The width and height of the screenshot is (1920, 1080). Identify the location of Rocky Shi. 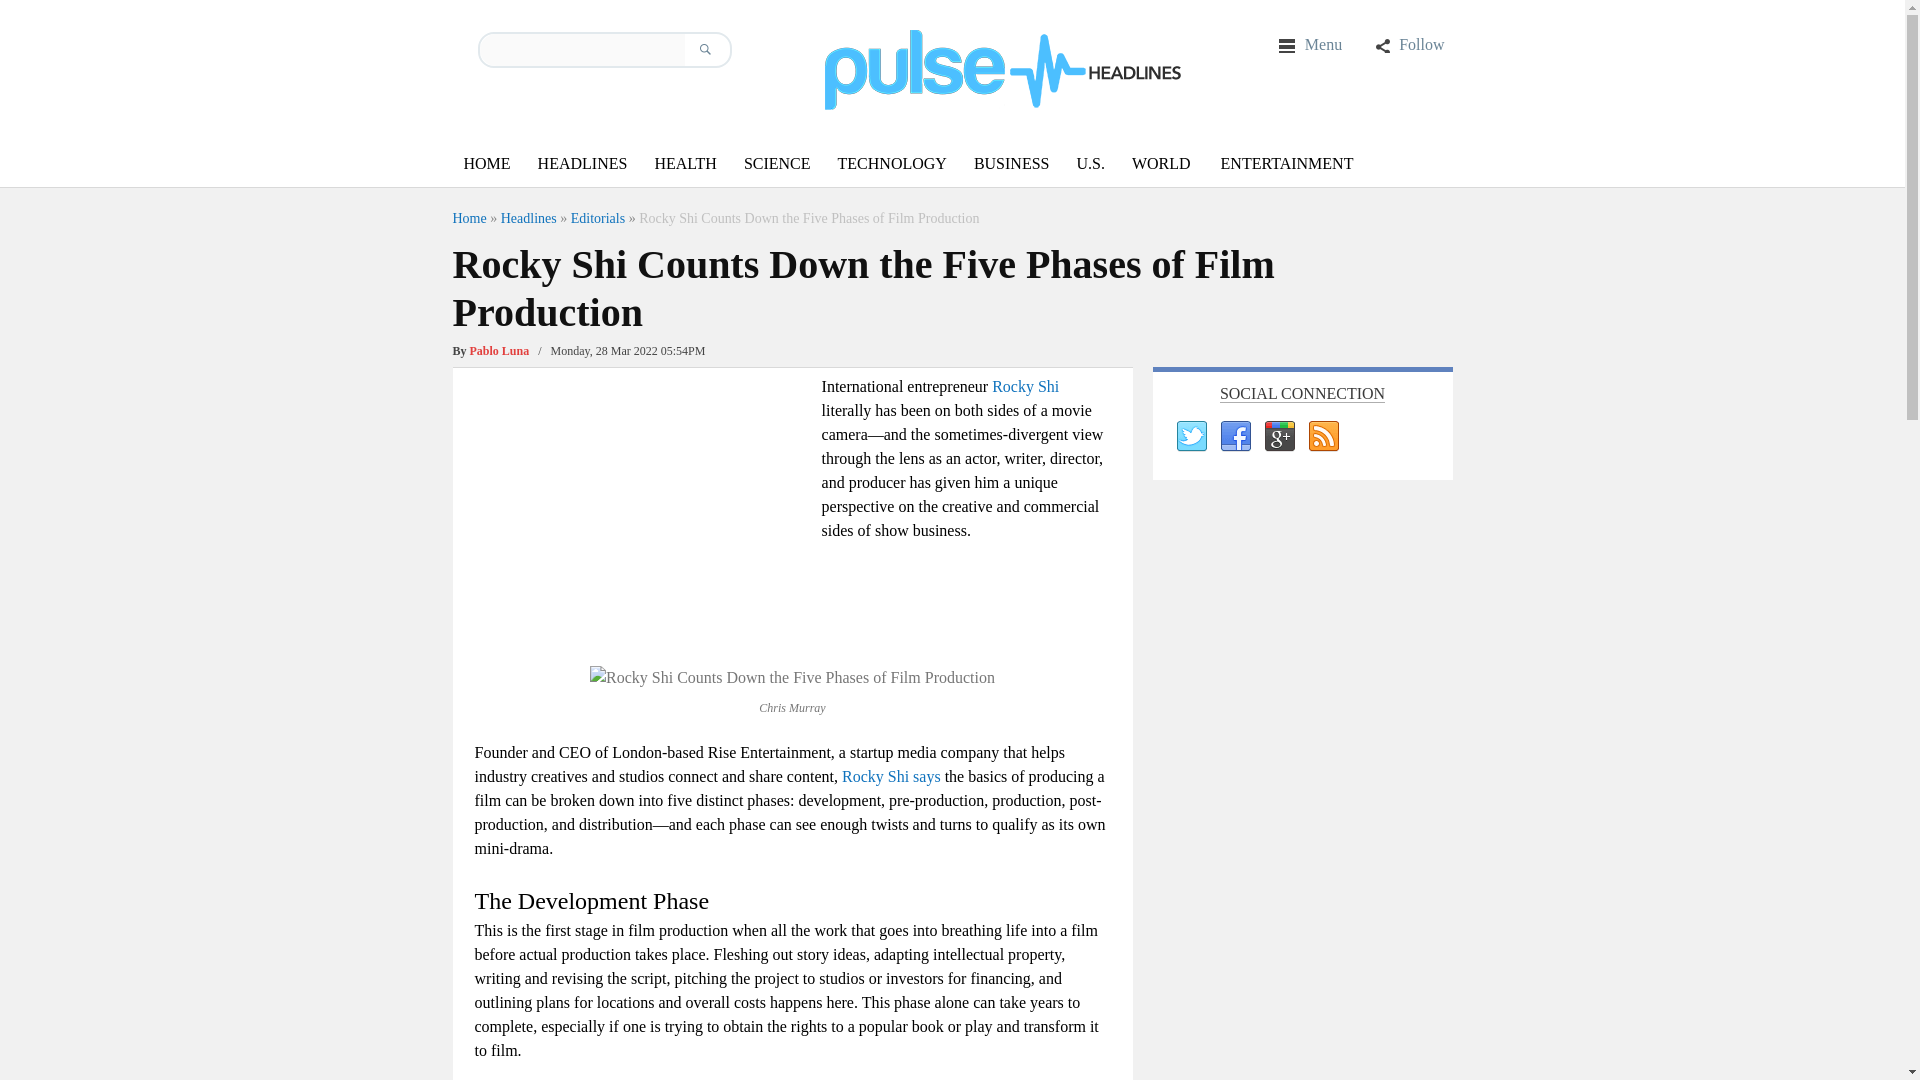
(1026, 386).